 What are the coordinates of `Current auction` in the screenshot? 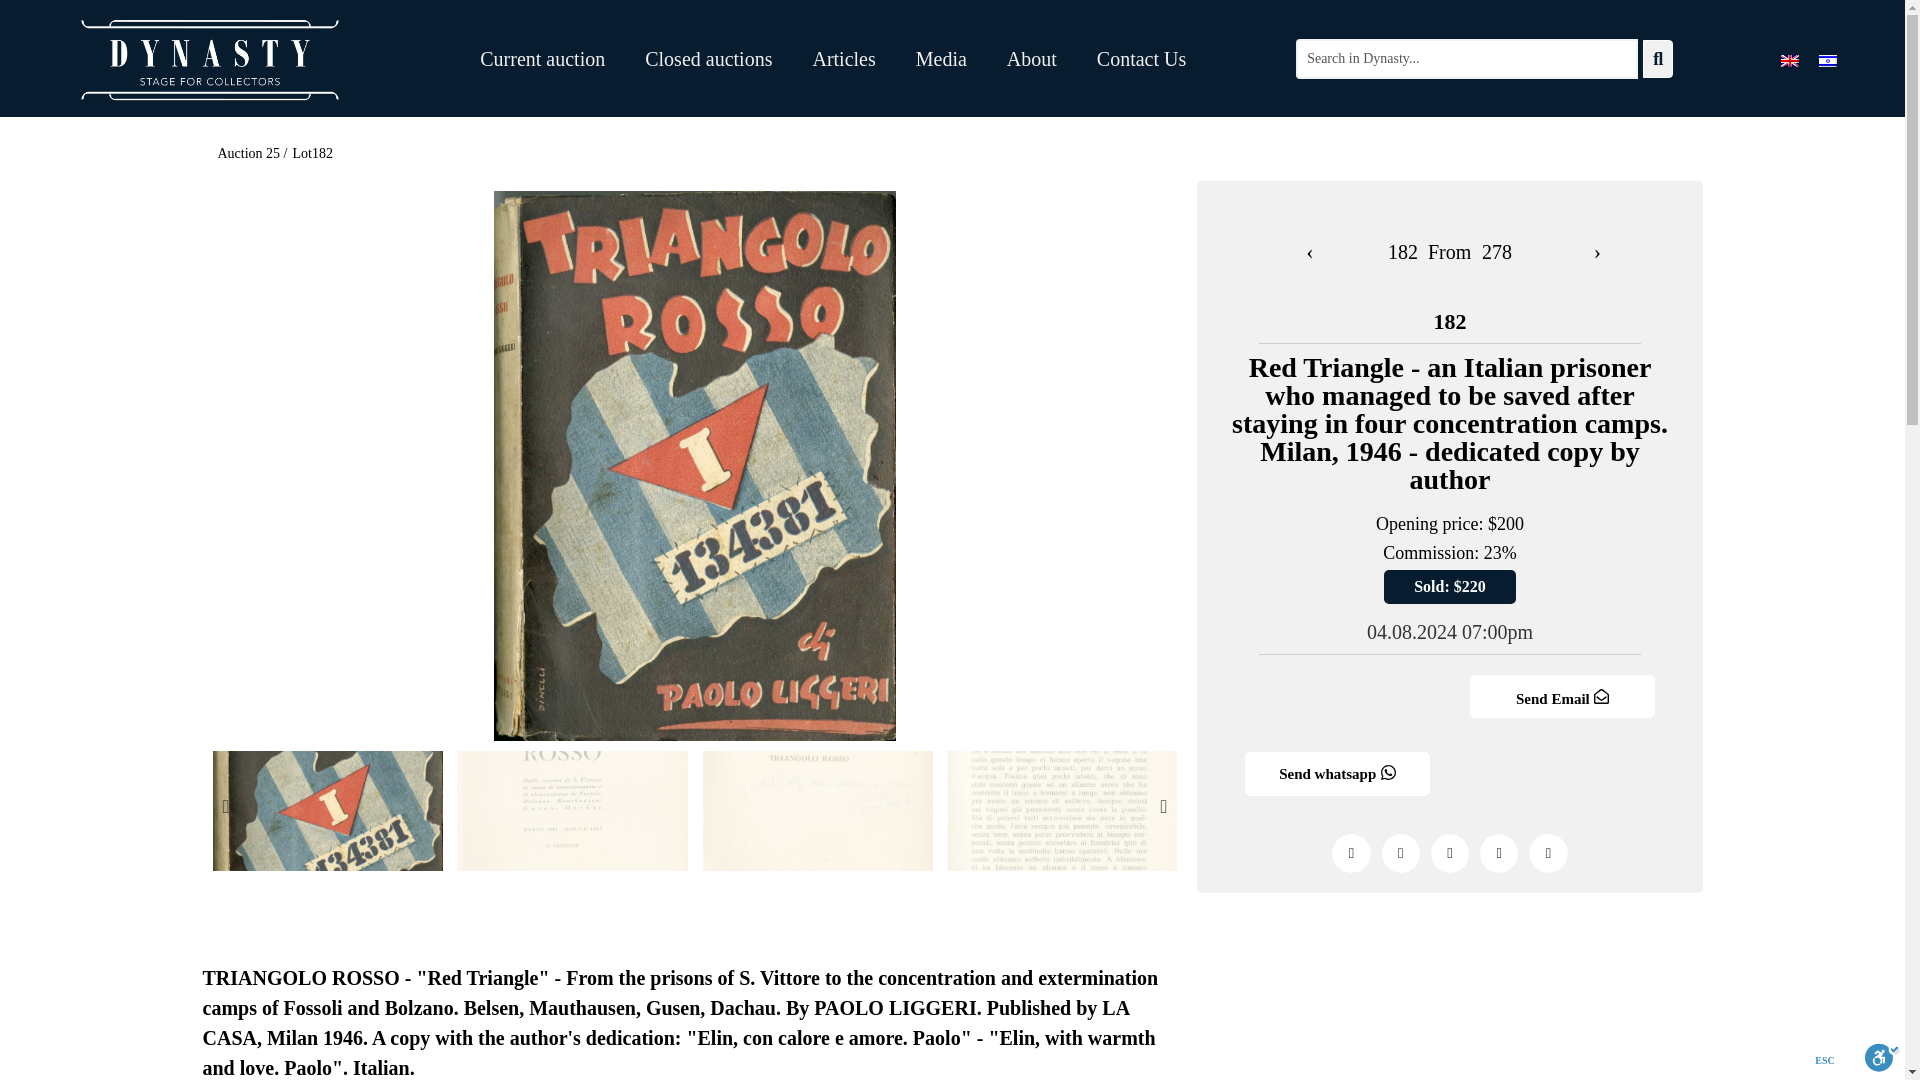 It's located at (542, 58).